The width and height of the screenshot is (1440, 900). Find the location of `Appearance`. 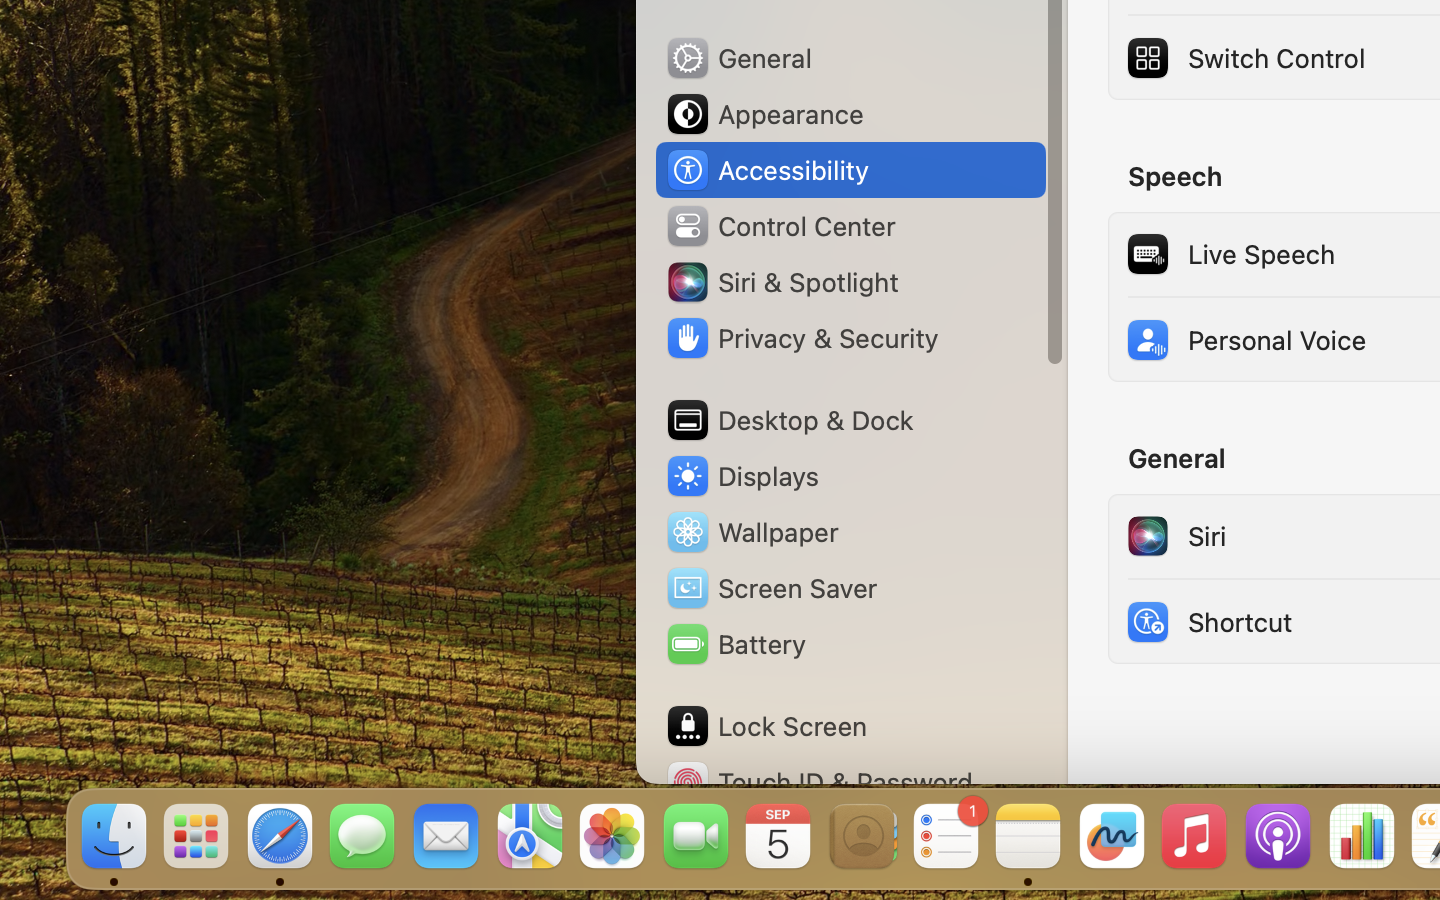

Appearance is located at coordinates (764, 114).